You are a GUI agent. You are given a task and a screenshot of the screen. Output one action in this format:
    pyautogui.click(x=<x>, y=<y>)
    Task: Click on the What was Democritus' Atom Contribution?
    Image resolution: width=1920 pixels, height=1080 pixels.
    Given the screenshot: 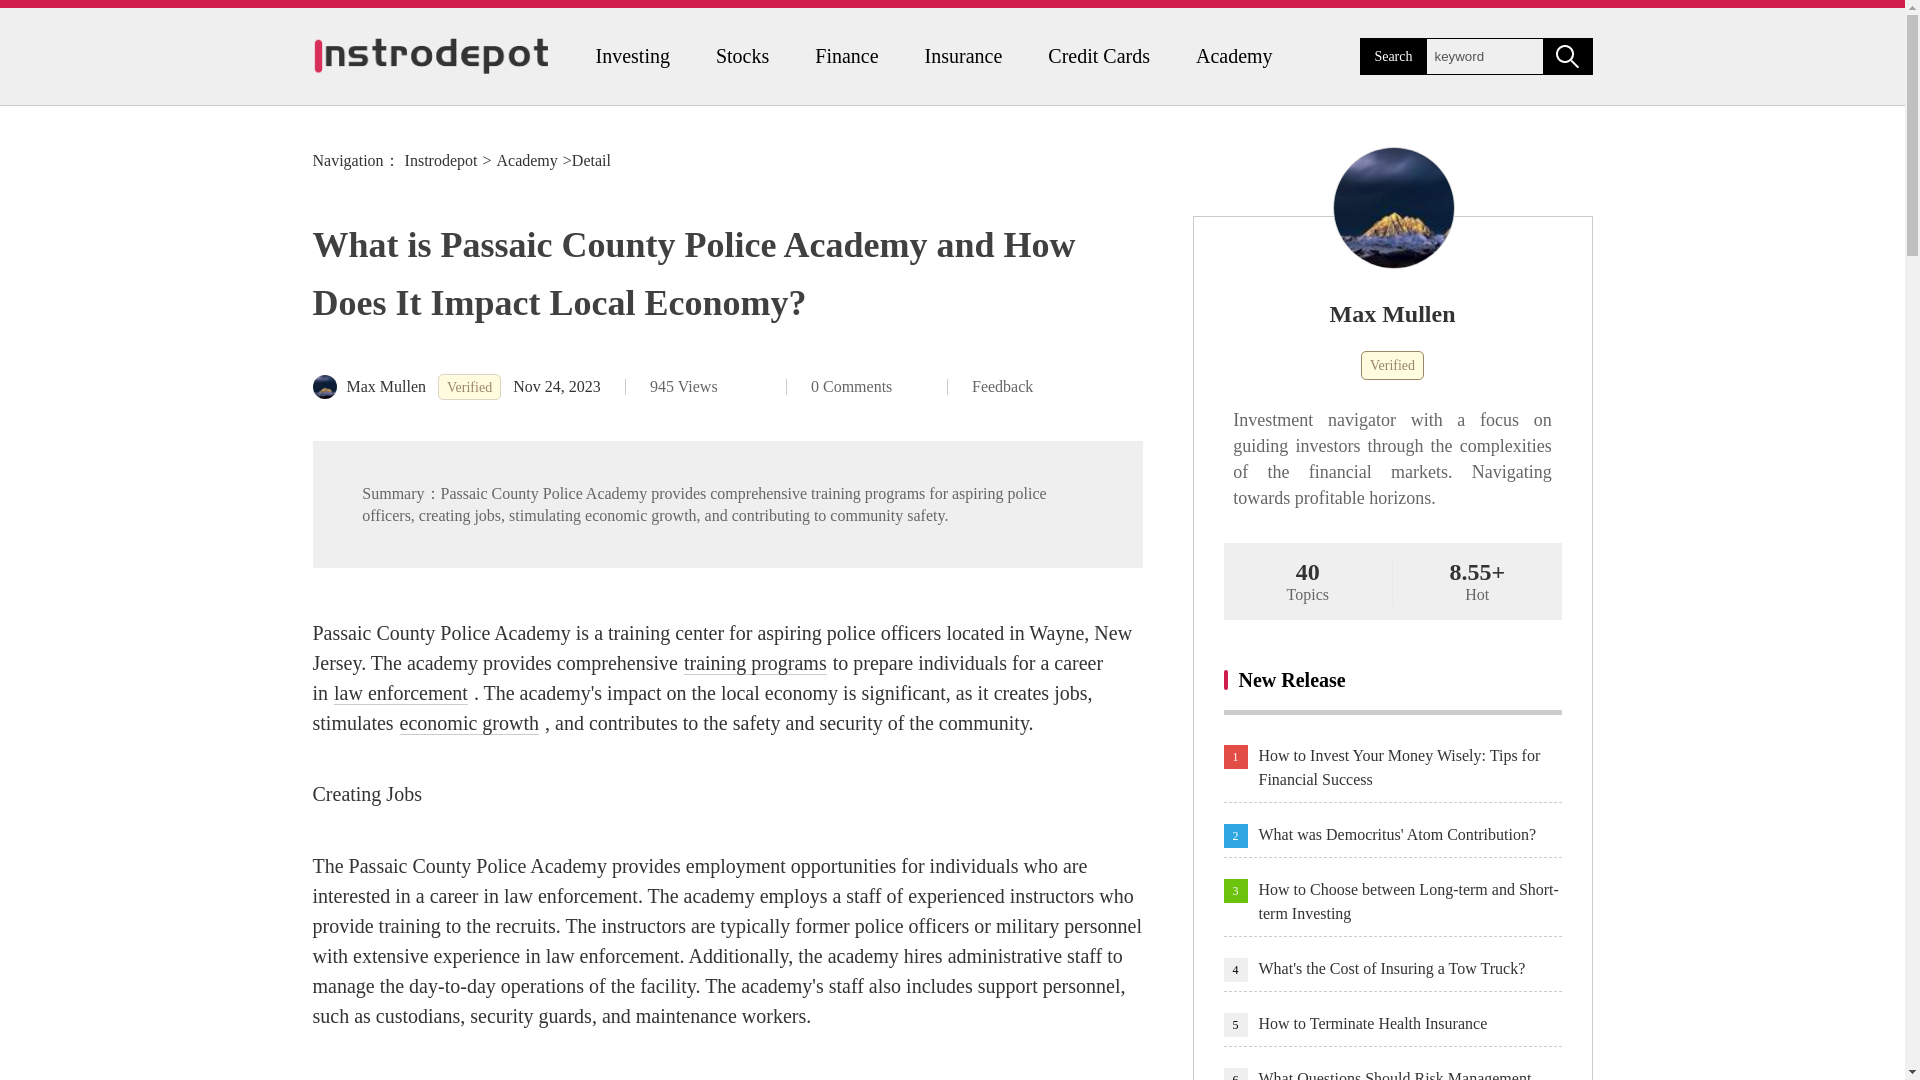 What is the action you would take?
    pyautogui.click(x=1408, y=834)
    